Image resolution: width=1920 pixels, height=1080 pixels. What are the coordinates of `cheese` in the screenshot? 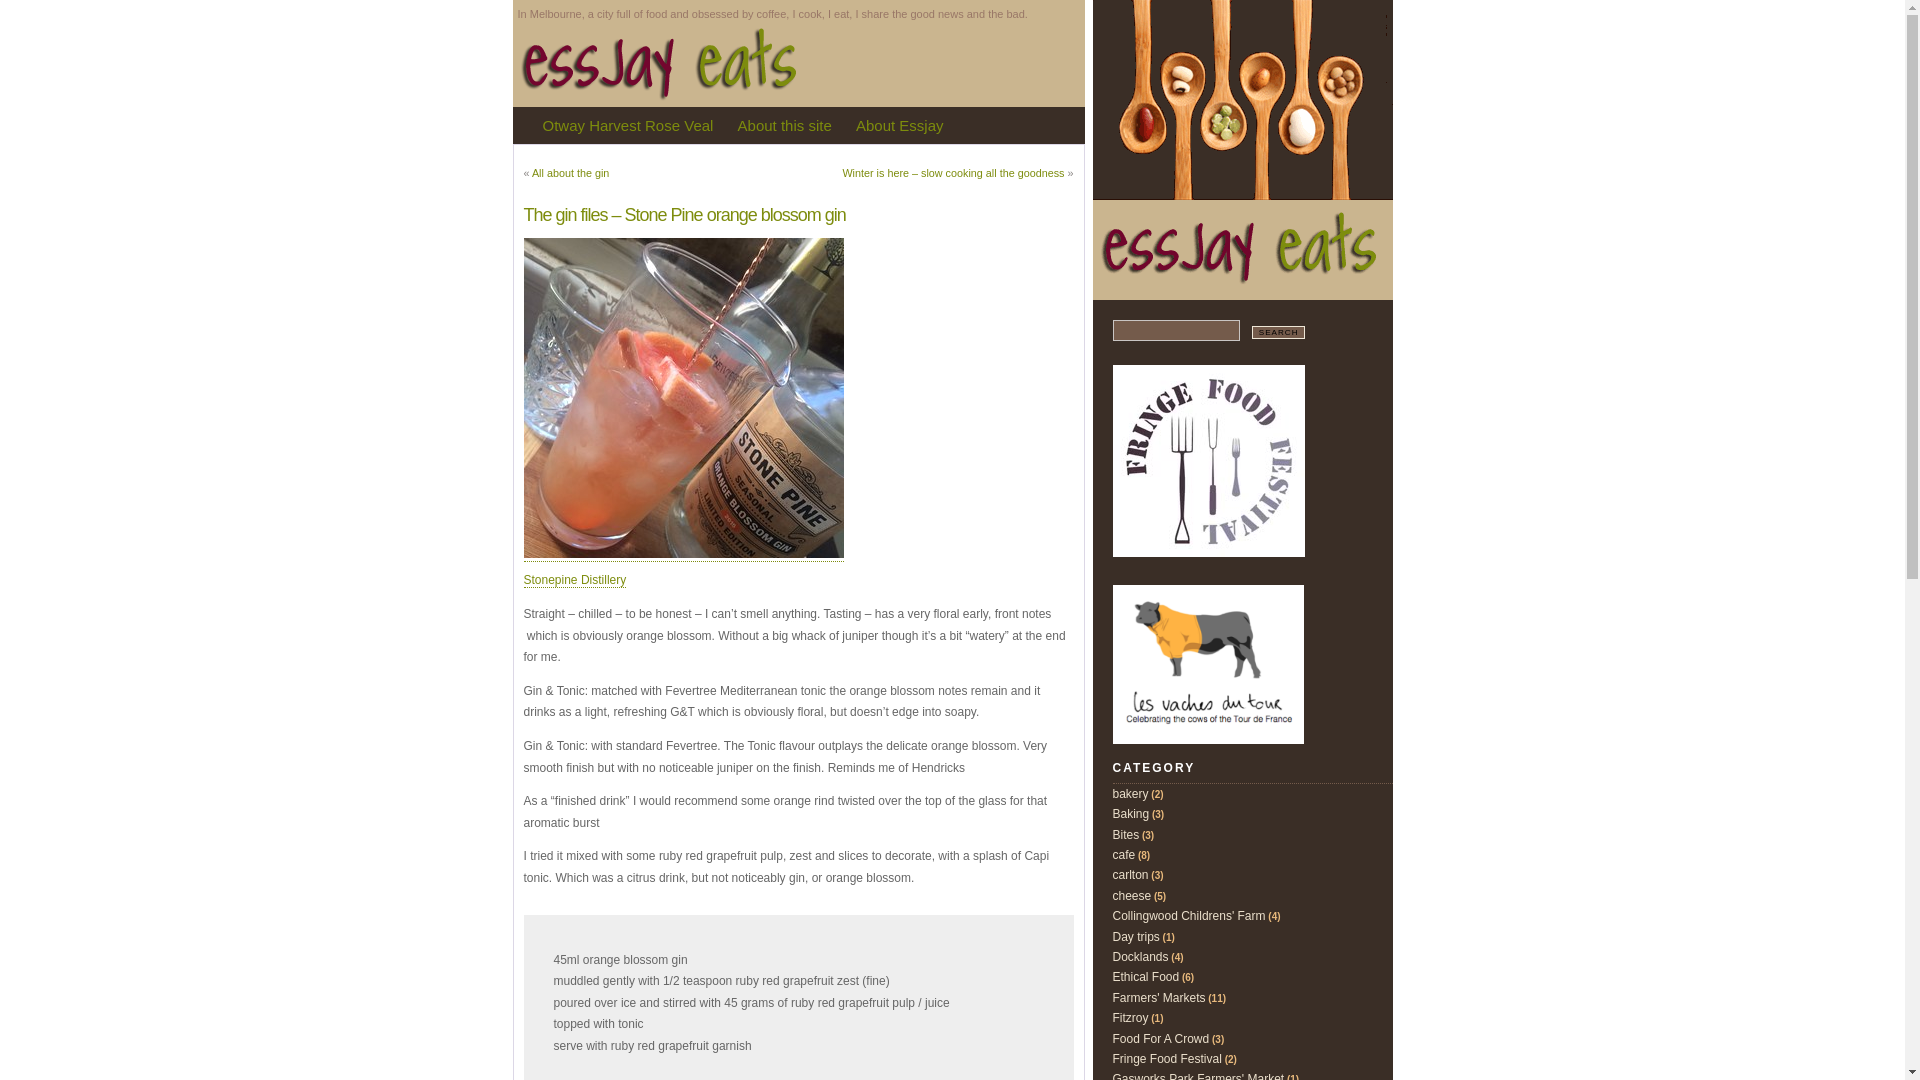 It's located at (1132, 896).